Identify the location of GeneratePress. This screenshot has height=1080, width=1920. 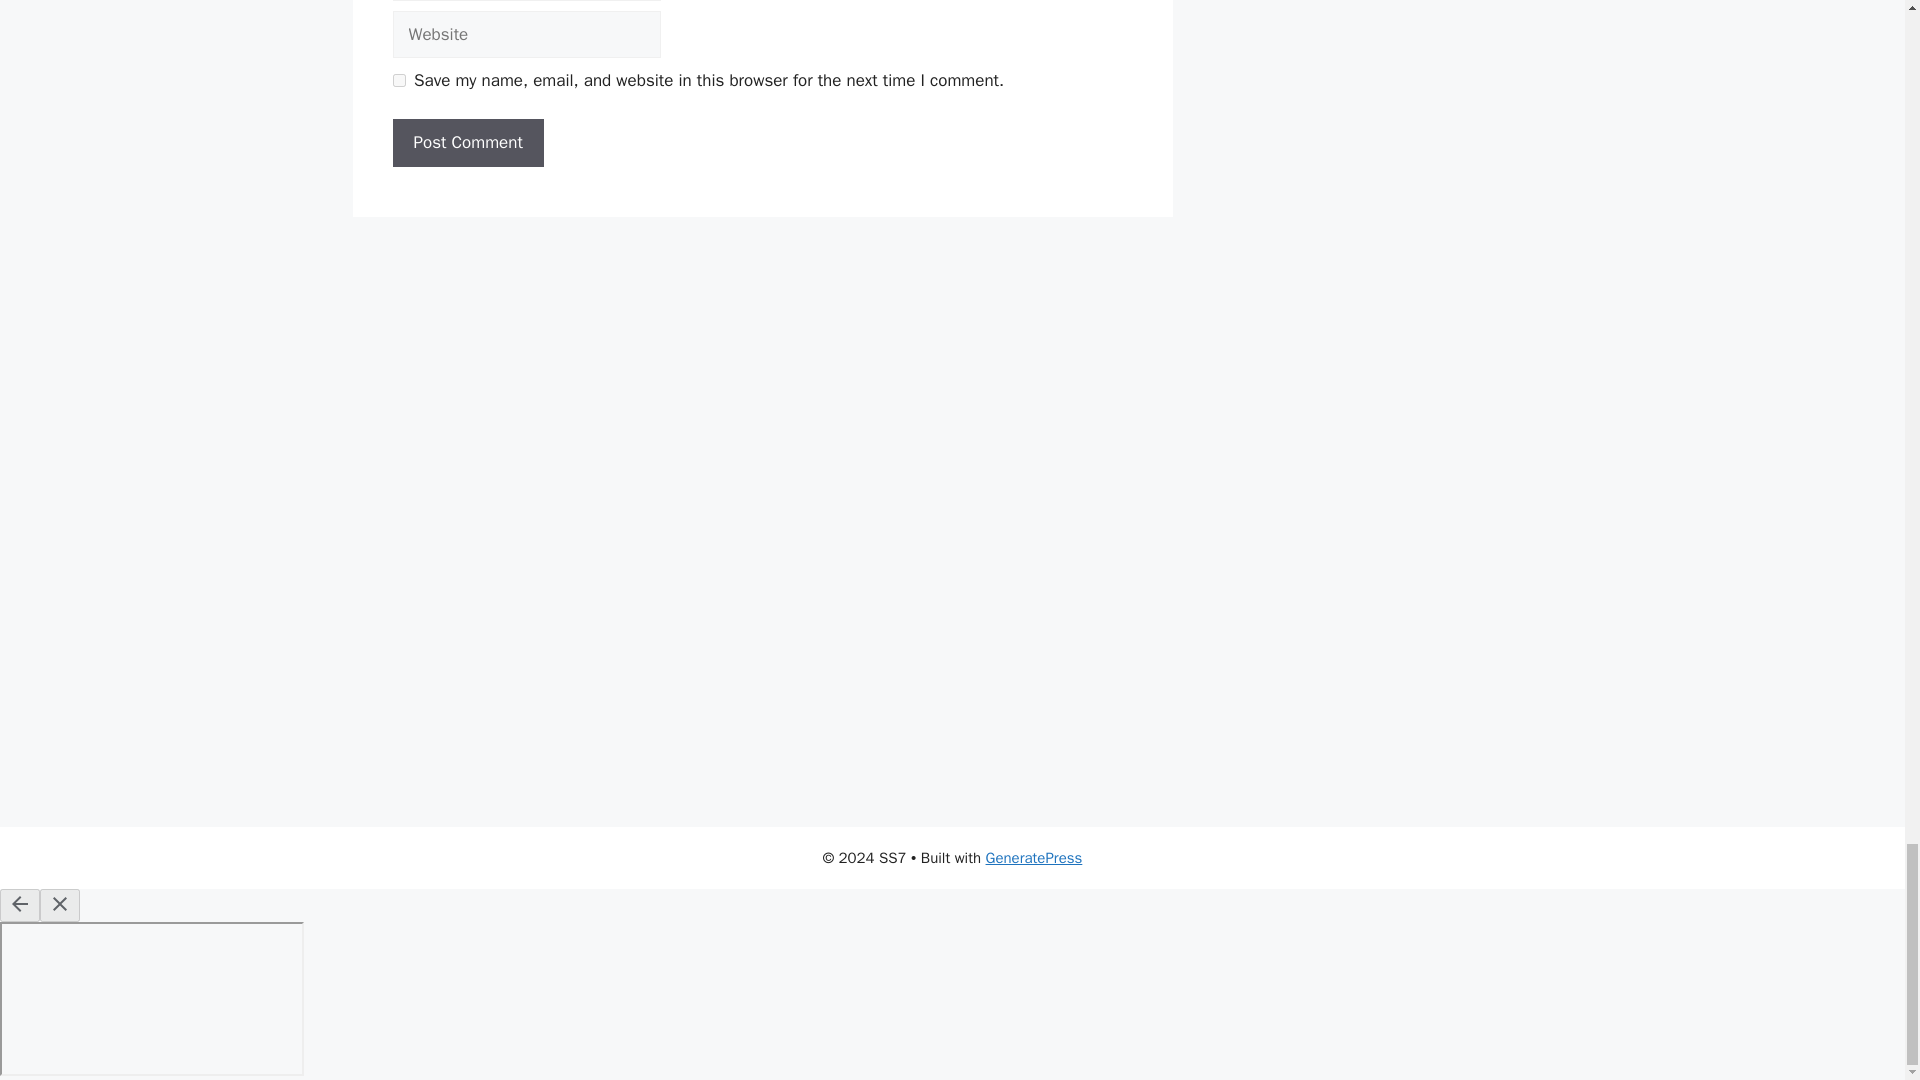
(1034, 858).